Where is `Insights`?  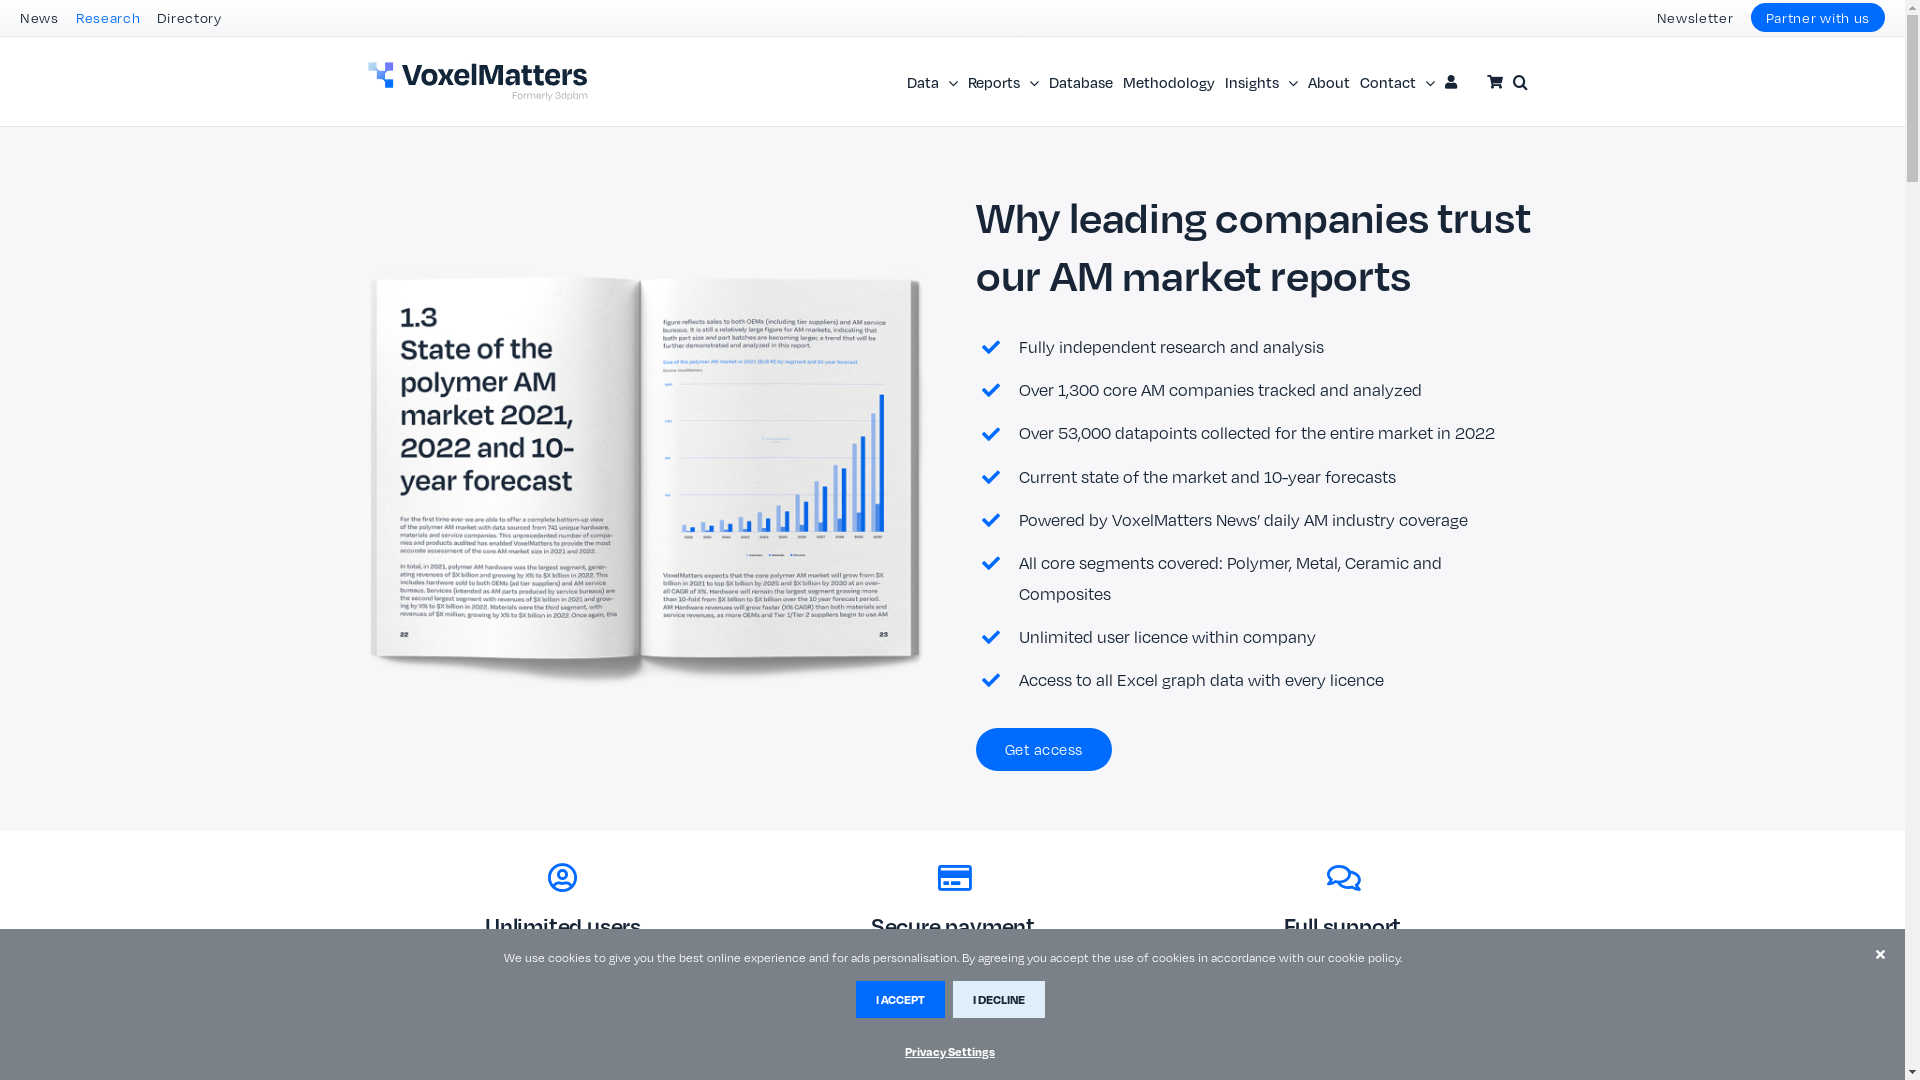 Insights is located at coordinates (1260, 82).